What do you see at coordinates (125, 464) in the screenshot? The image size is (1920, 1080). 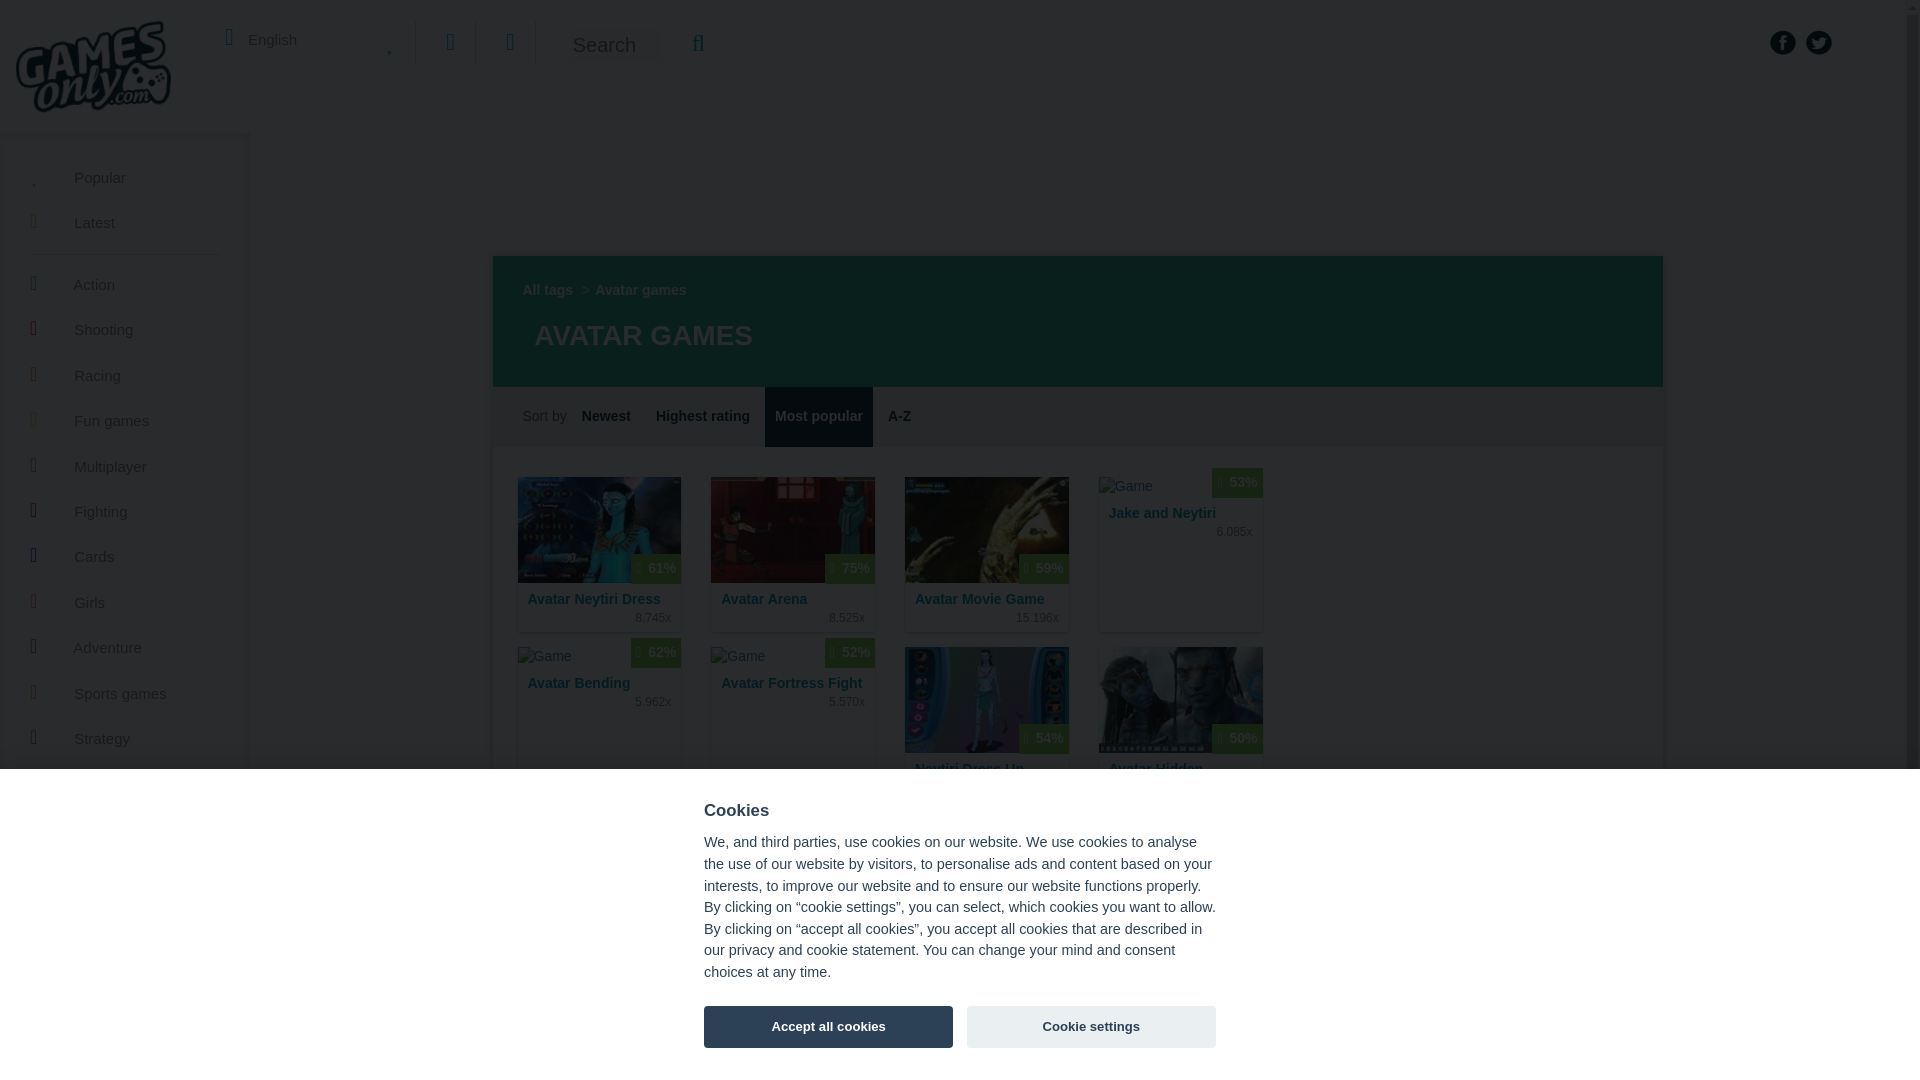 I see `Multiplayer` at bounding box center [125, 464].